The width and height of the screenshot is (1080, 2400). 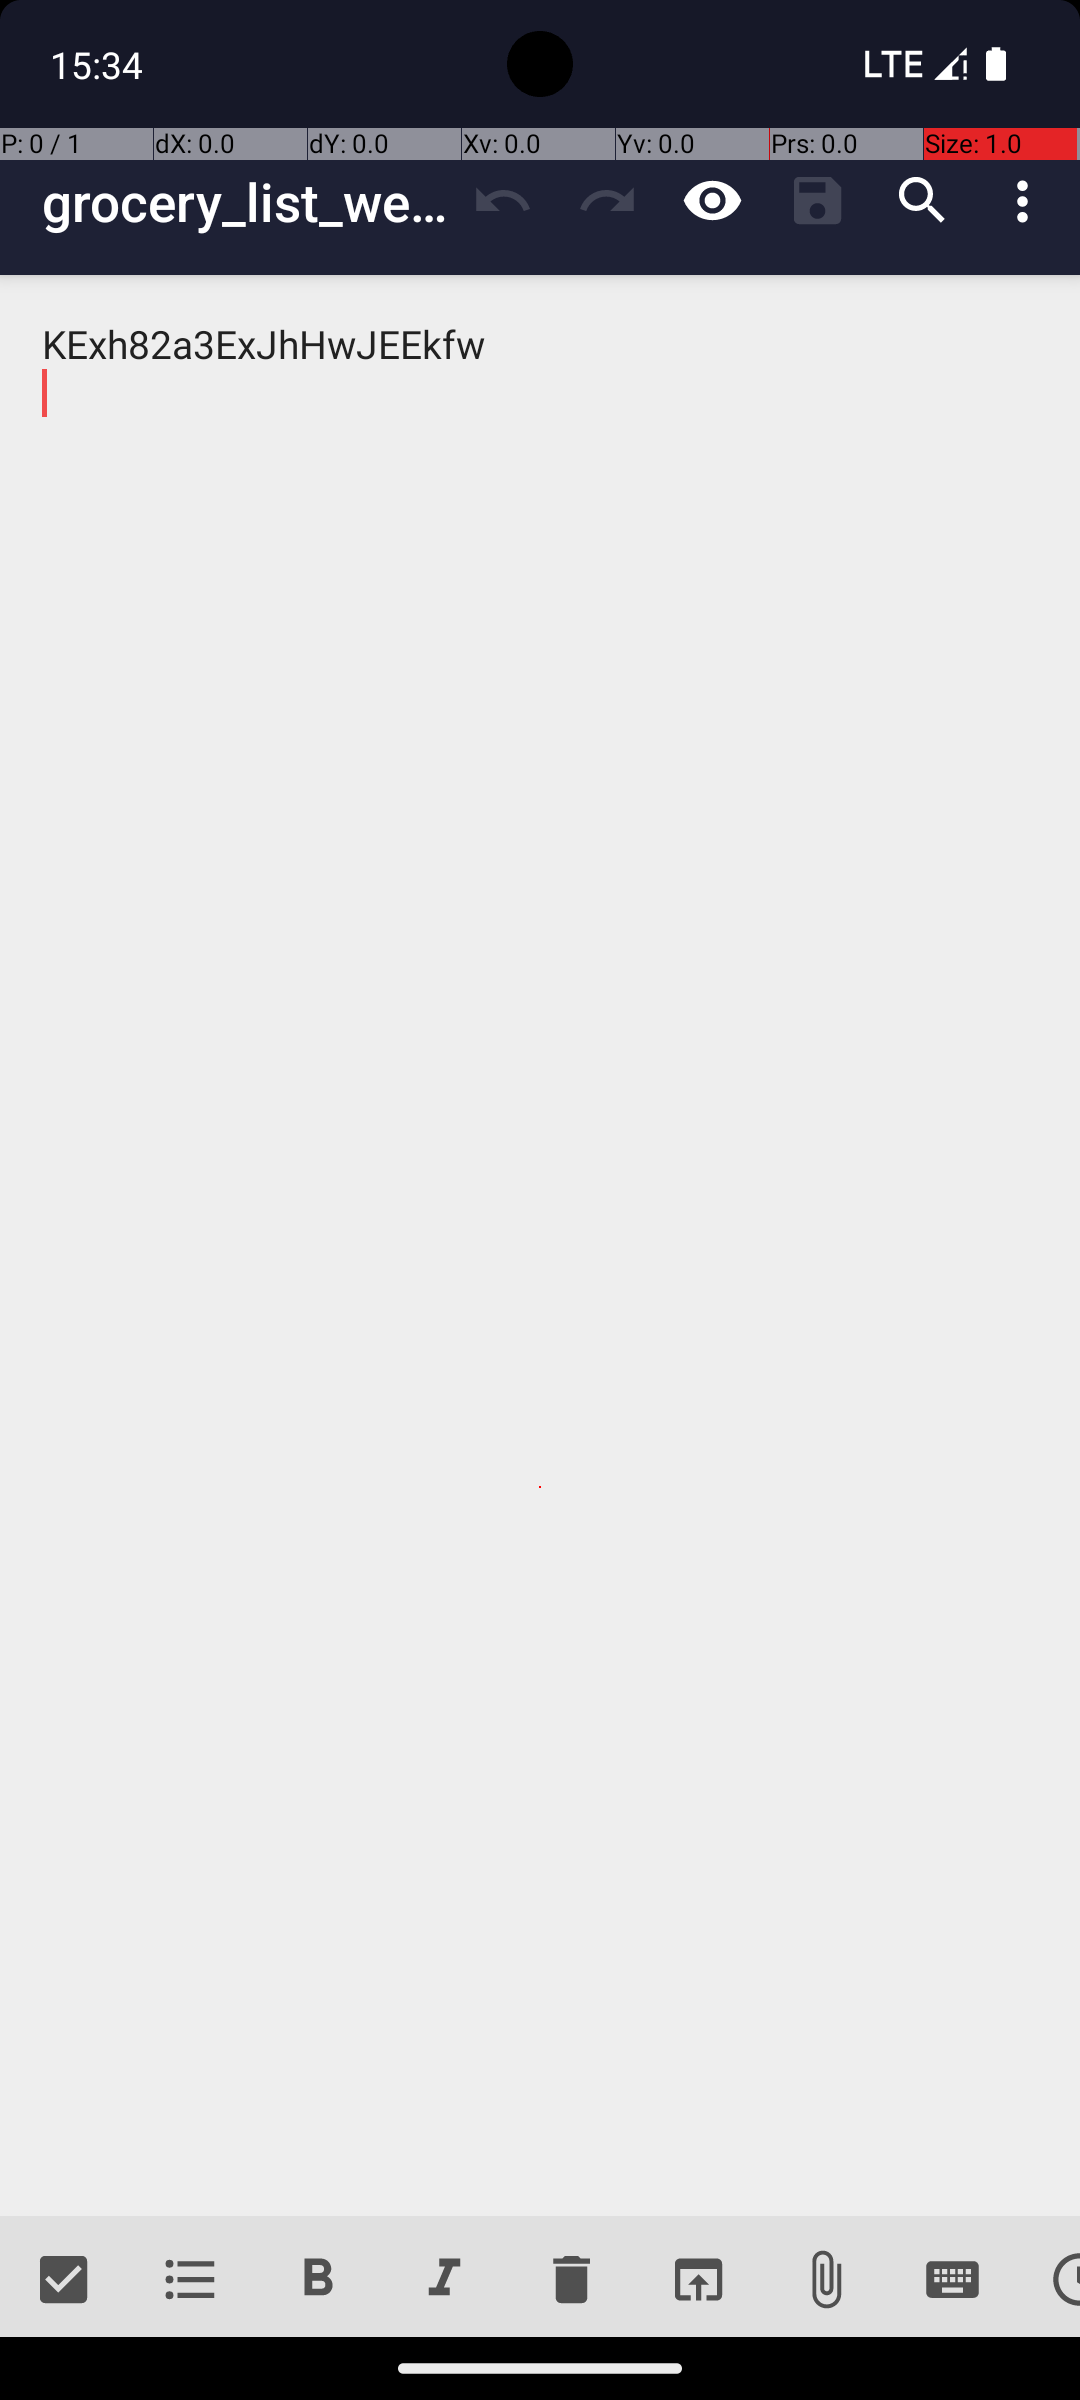 What do you see at coordinates (571, 2280) in the screenshot?
I see `Delete lines` at bounding box center [571, 2280].